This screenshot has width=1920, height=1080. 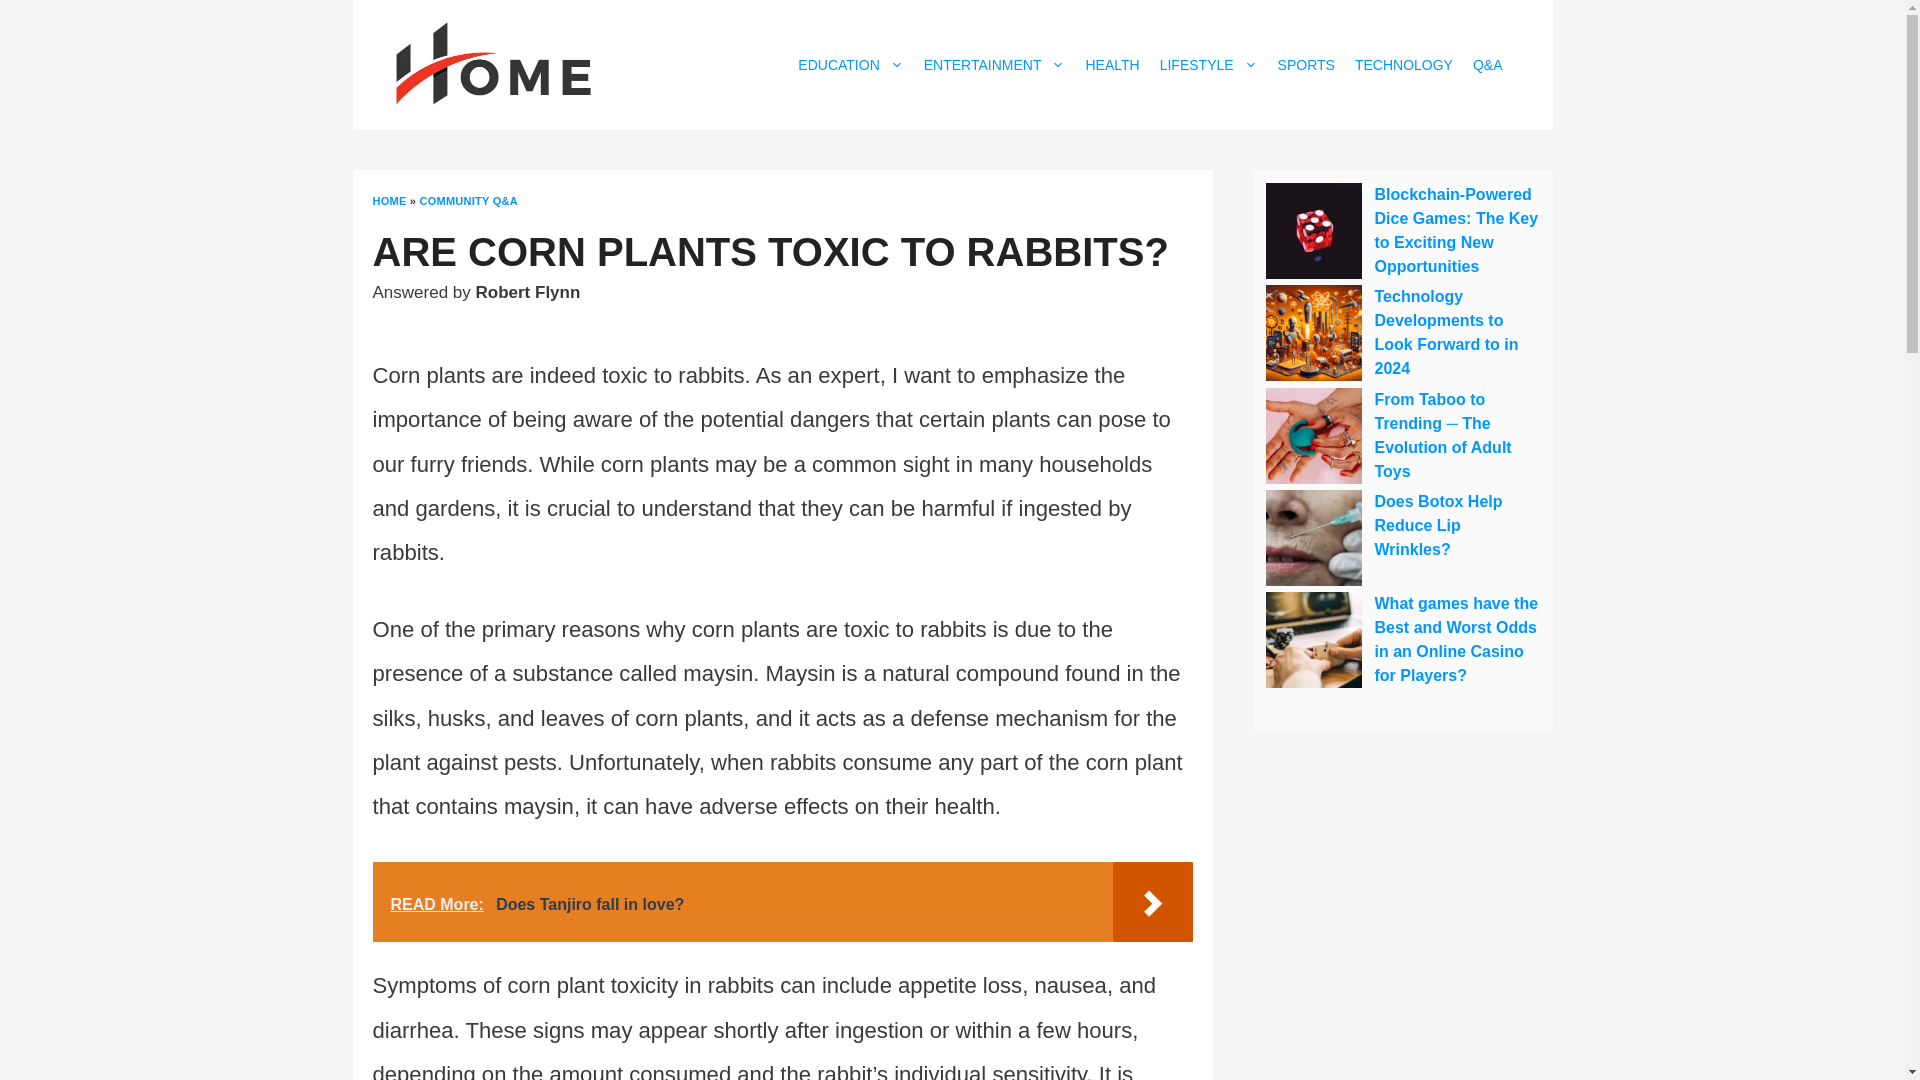 What do you see at coordinates (1112, 64) in the screenshot?
I see `HEALTH` at bounding box center [1112, 64].